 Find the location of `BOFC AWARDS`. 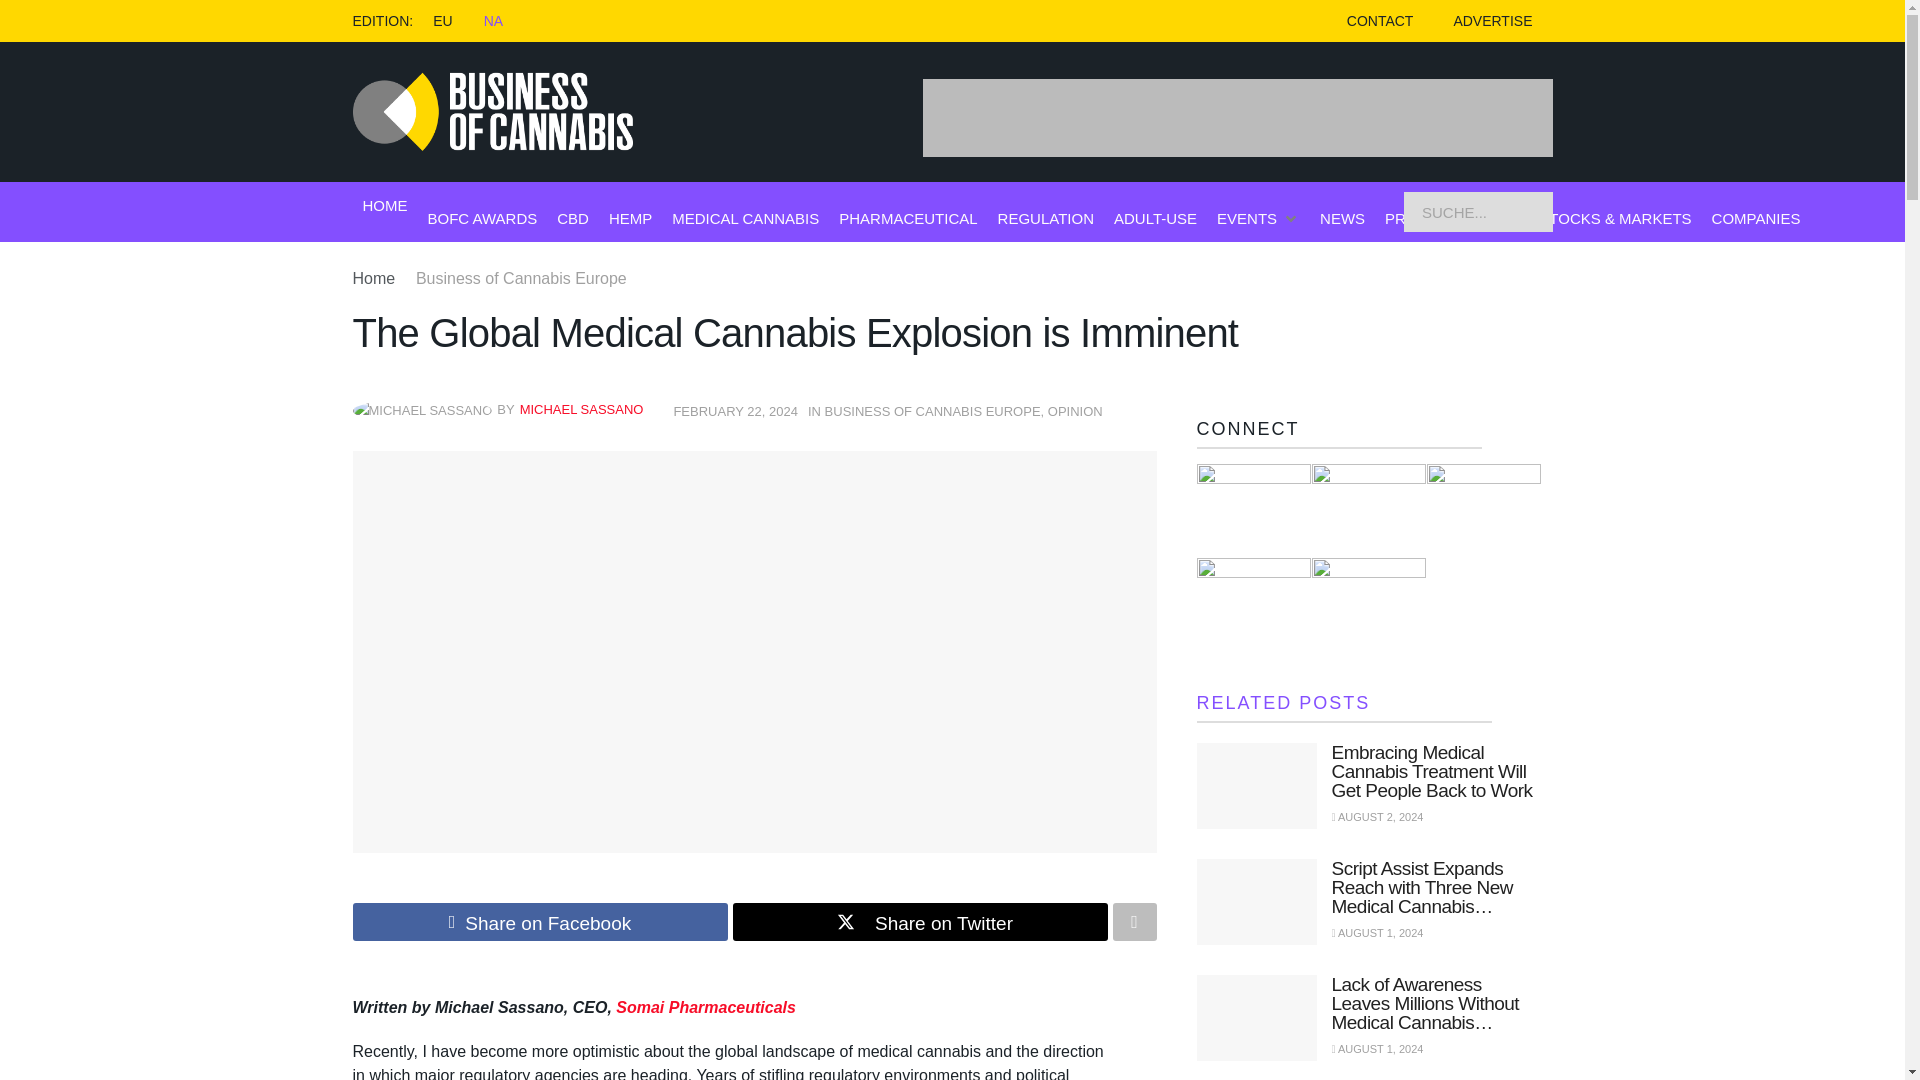

BOFC AWARDS is located at coordinates (482, 218).